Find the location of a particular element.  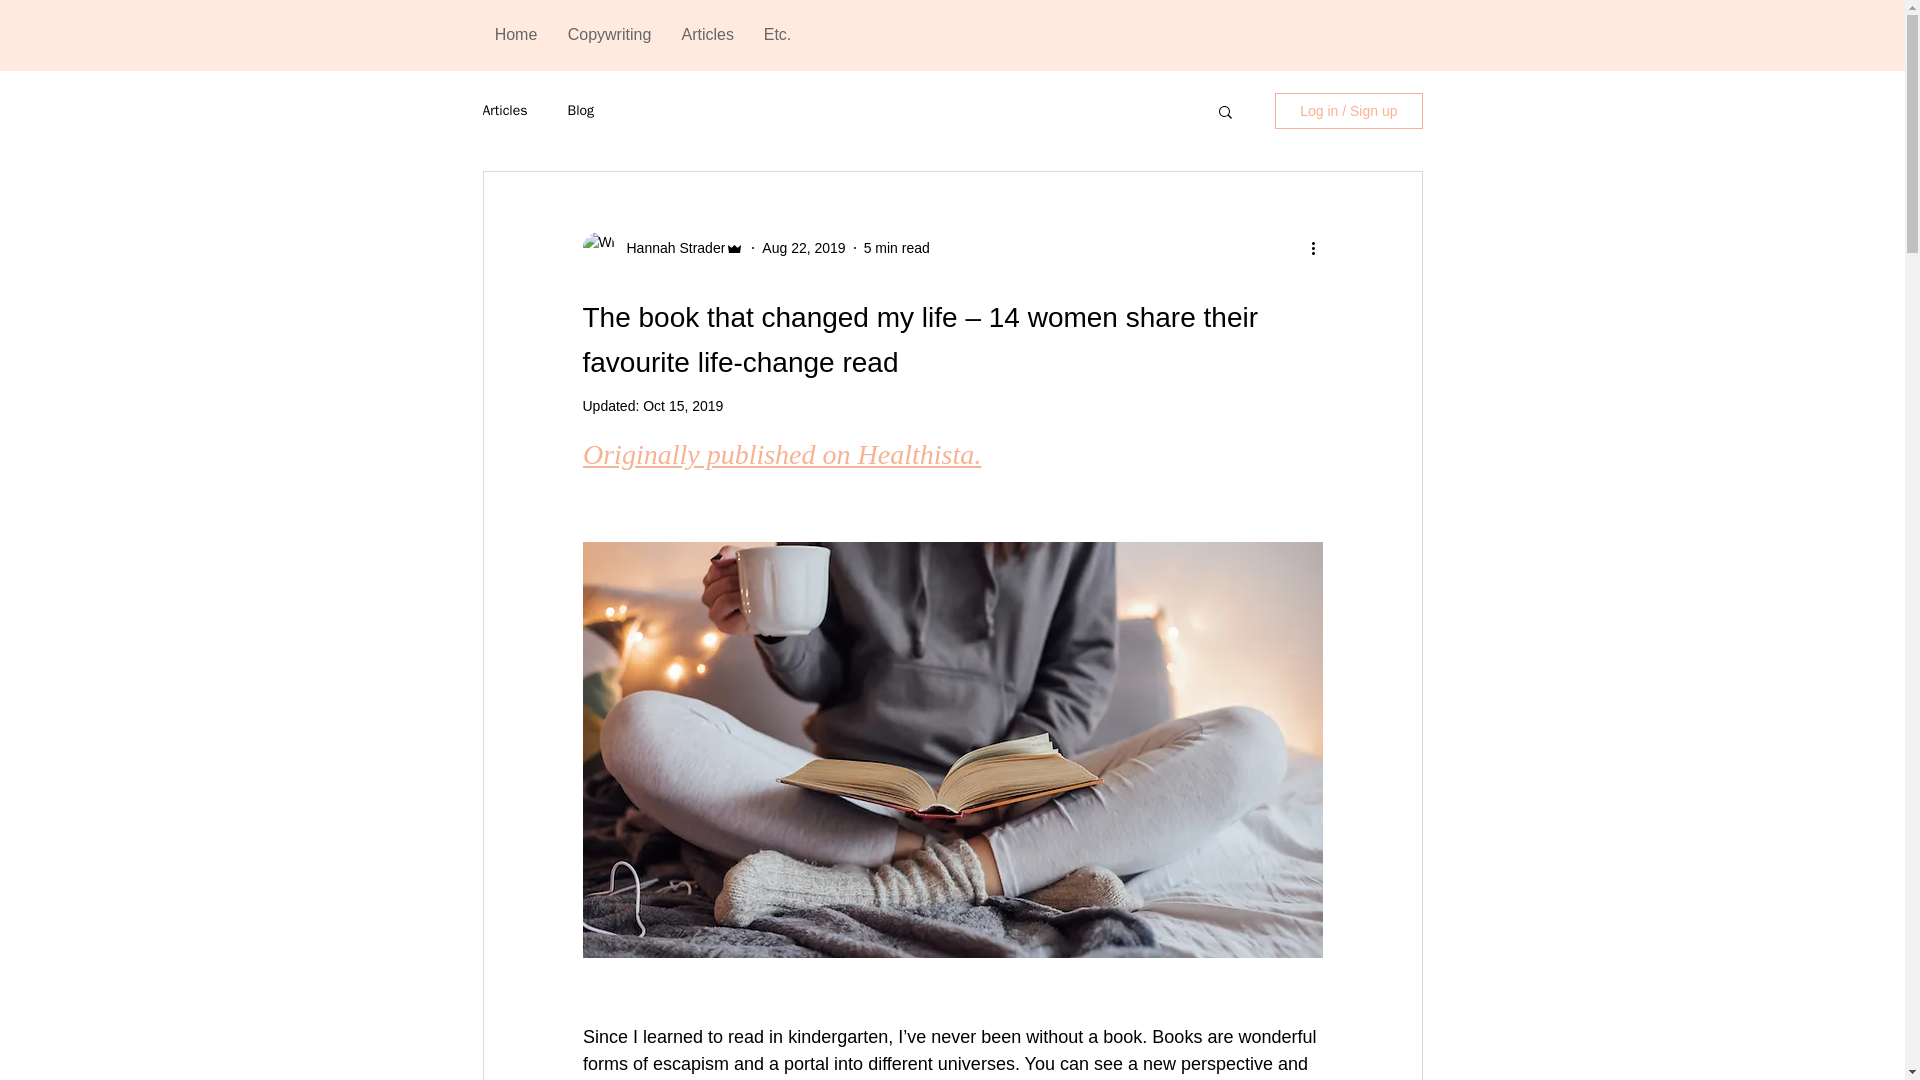

Blog is located at coordinates (582, 110).